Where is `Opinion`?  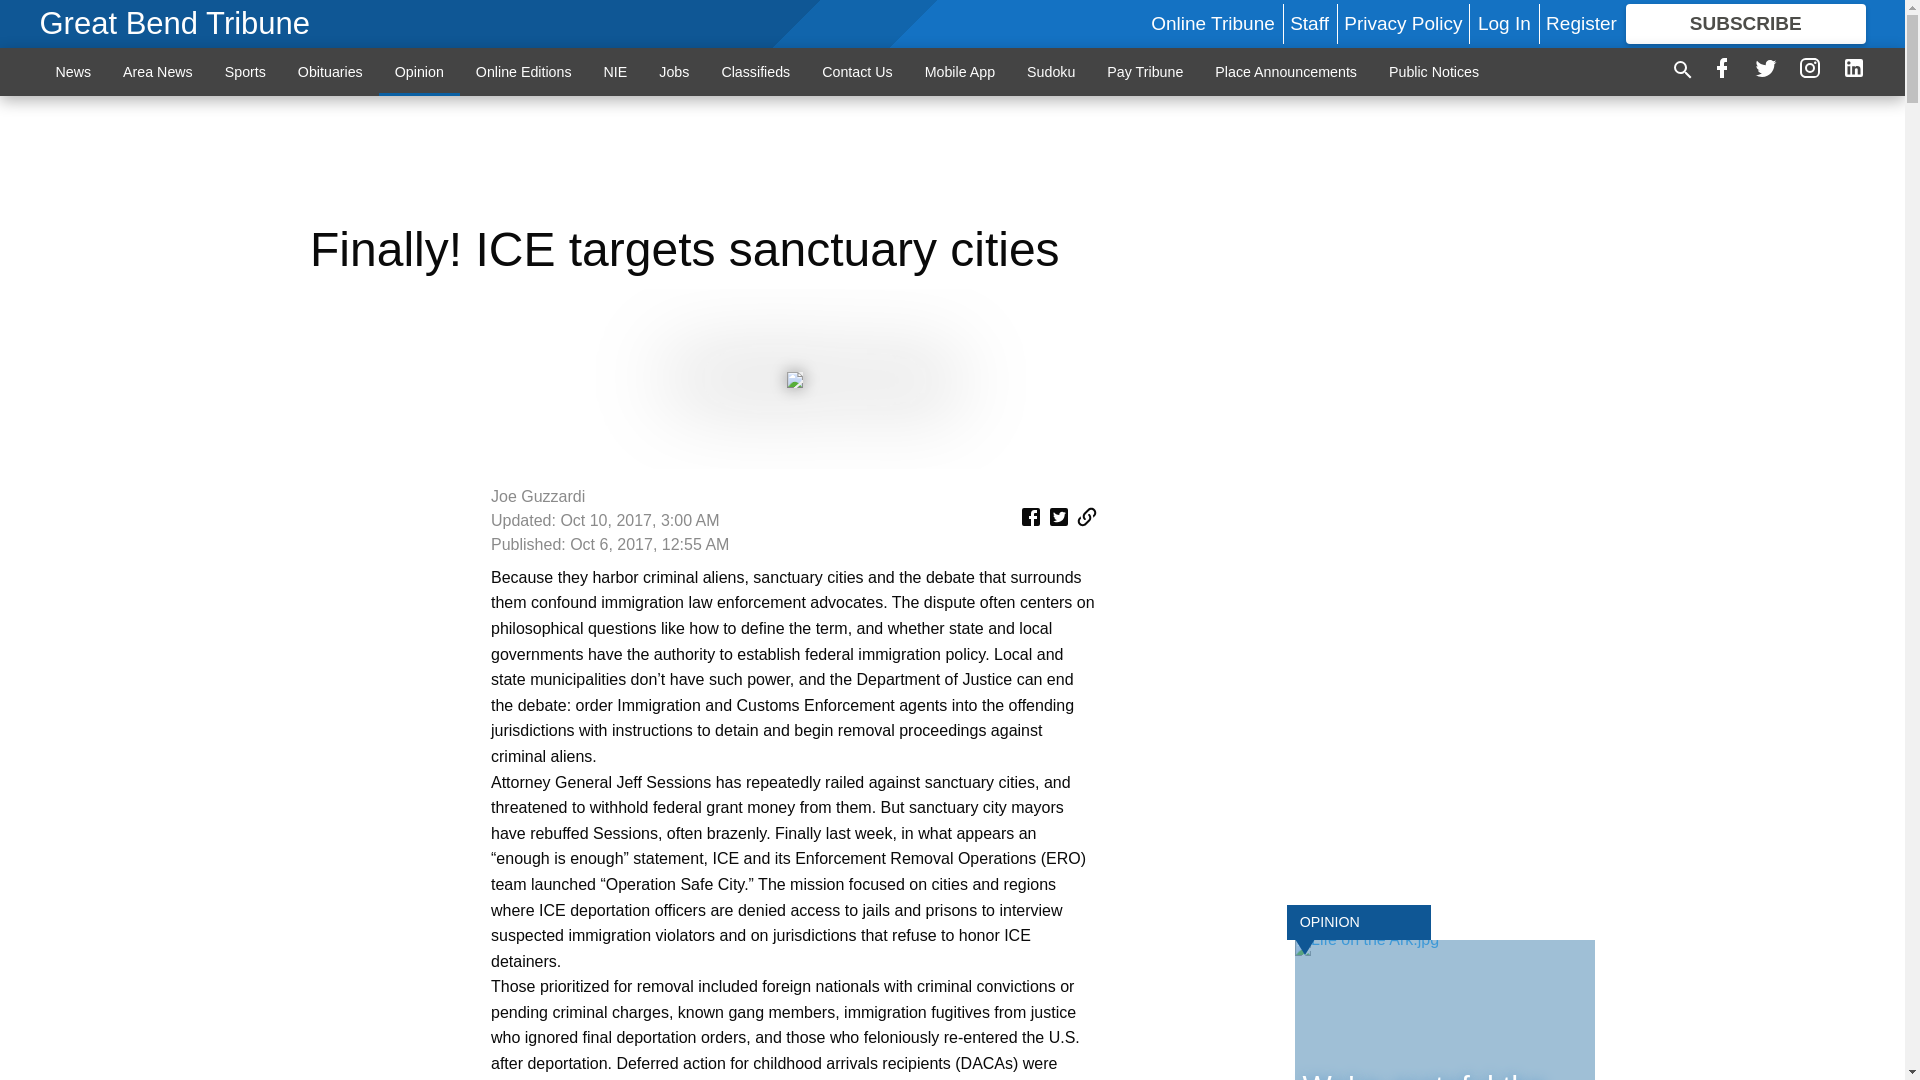 Opinion is located at coordinates (419, 71).